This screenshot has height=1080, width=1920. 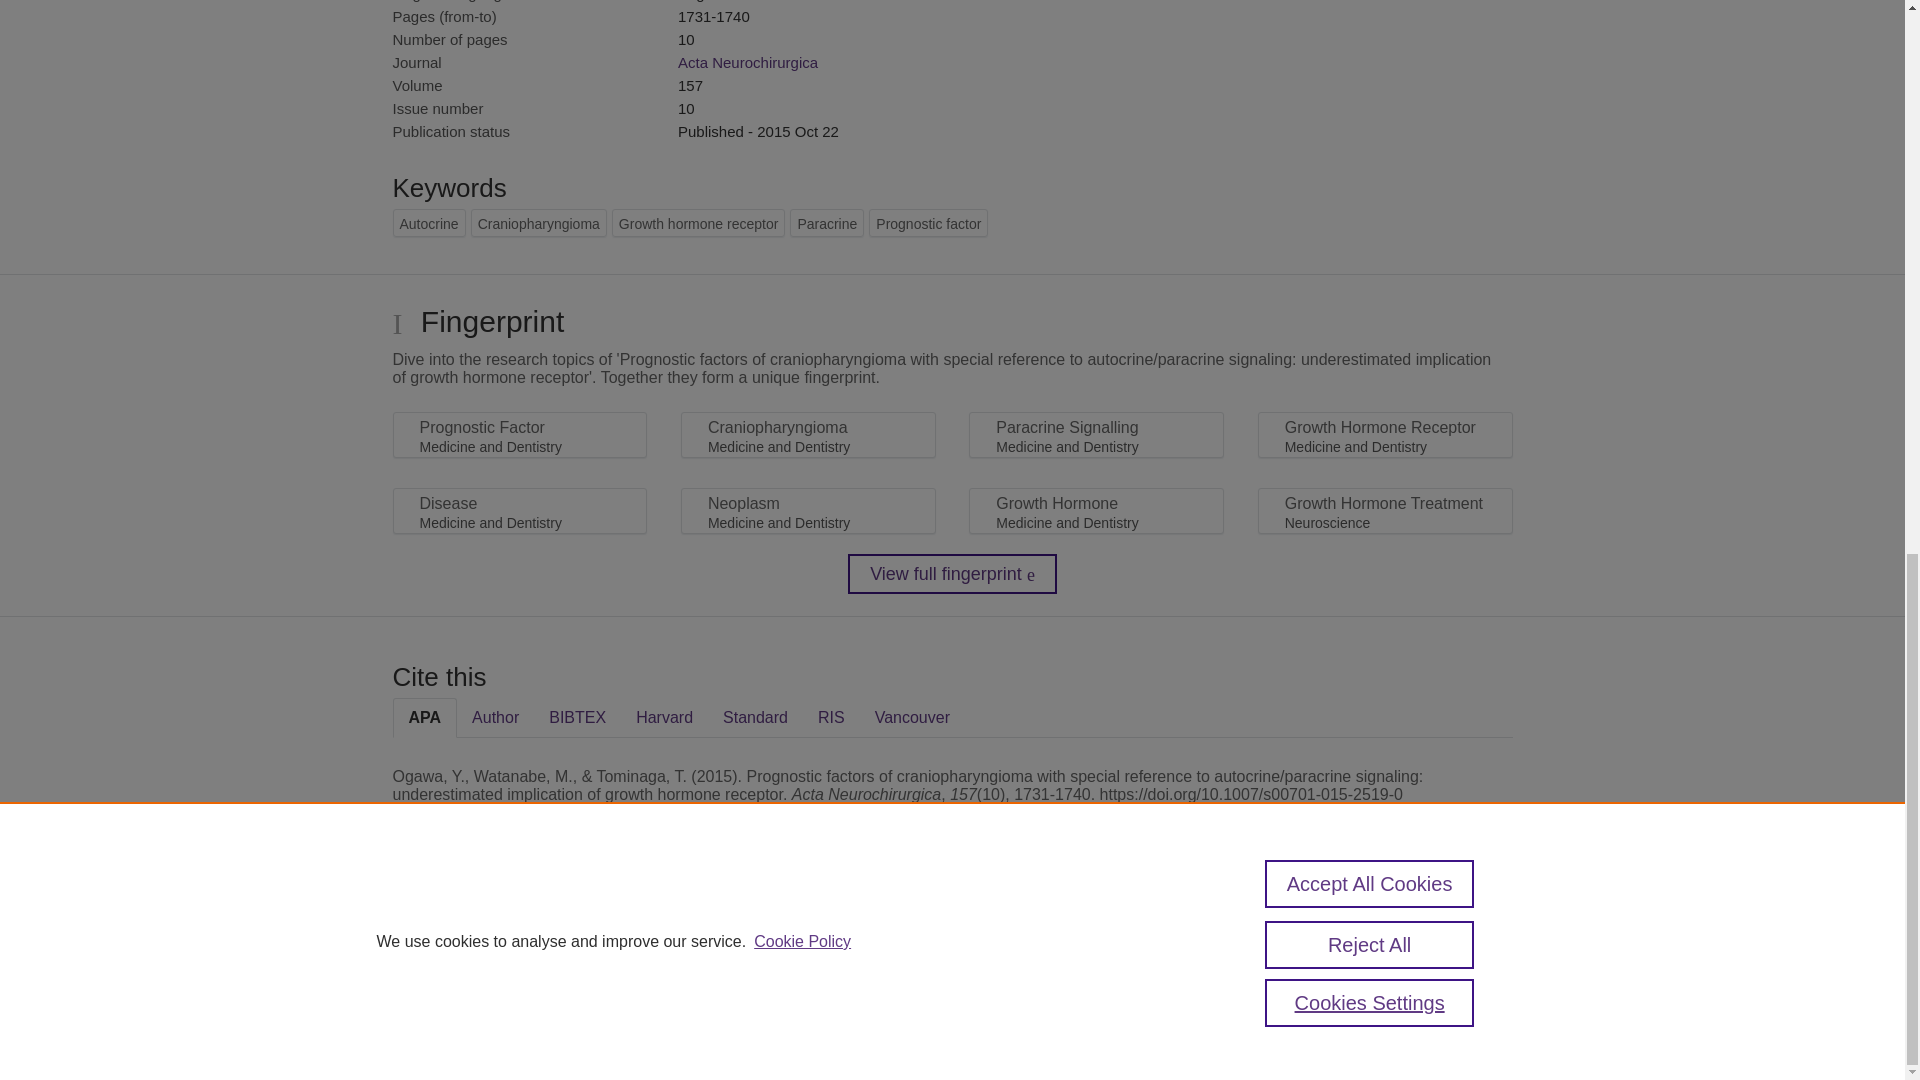 What do you see at coordinates (952, 574) in the screenshot?
I see `View full fingerprint` at bounding box center [952, 574].